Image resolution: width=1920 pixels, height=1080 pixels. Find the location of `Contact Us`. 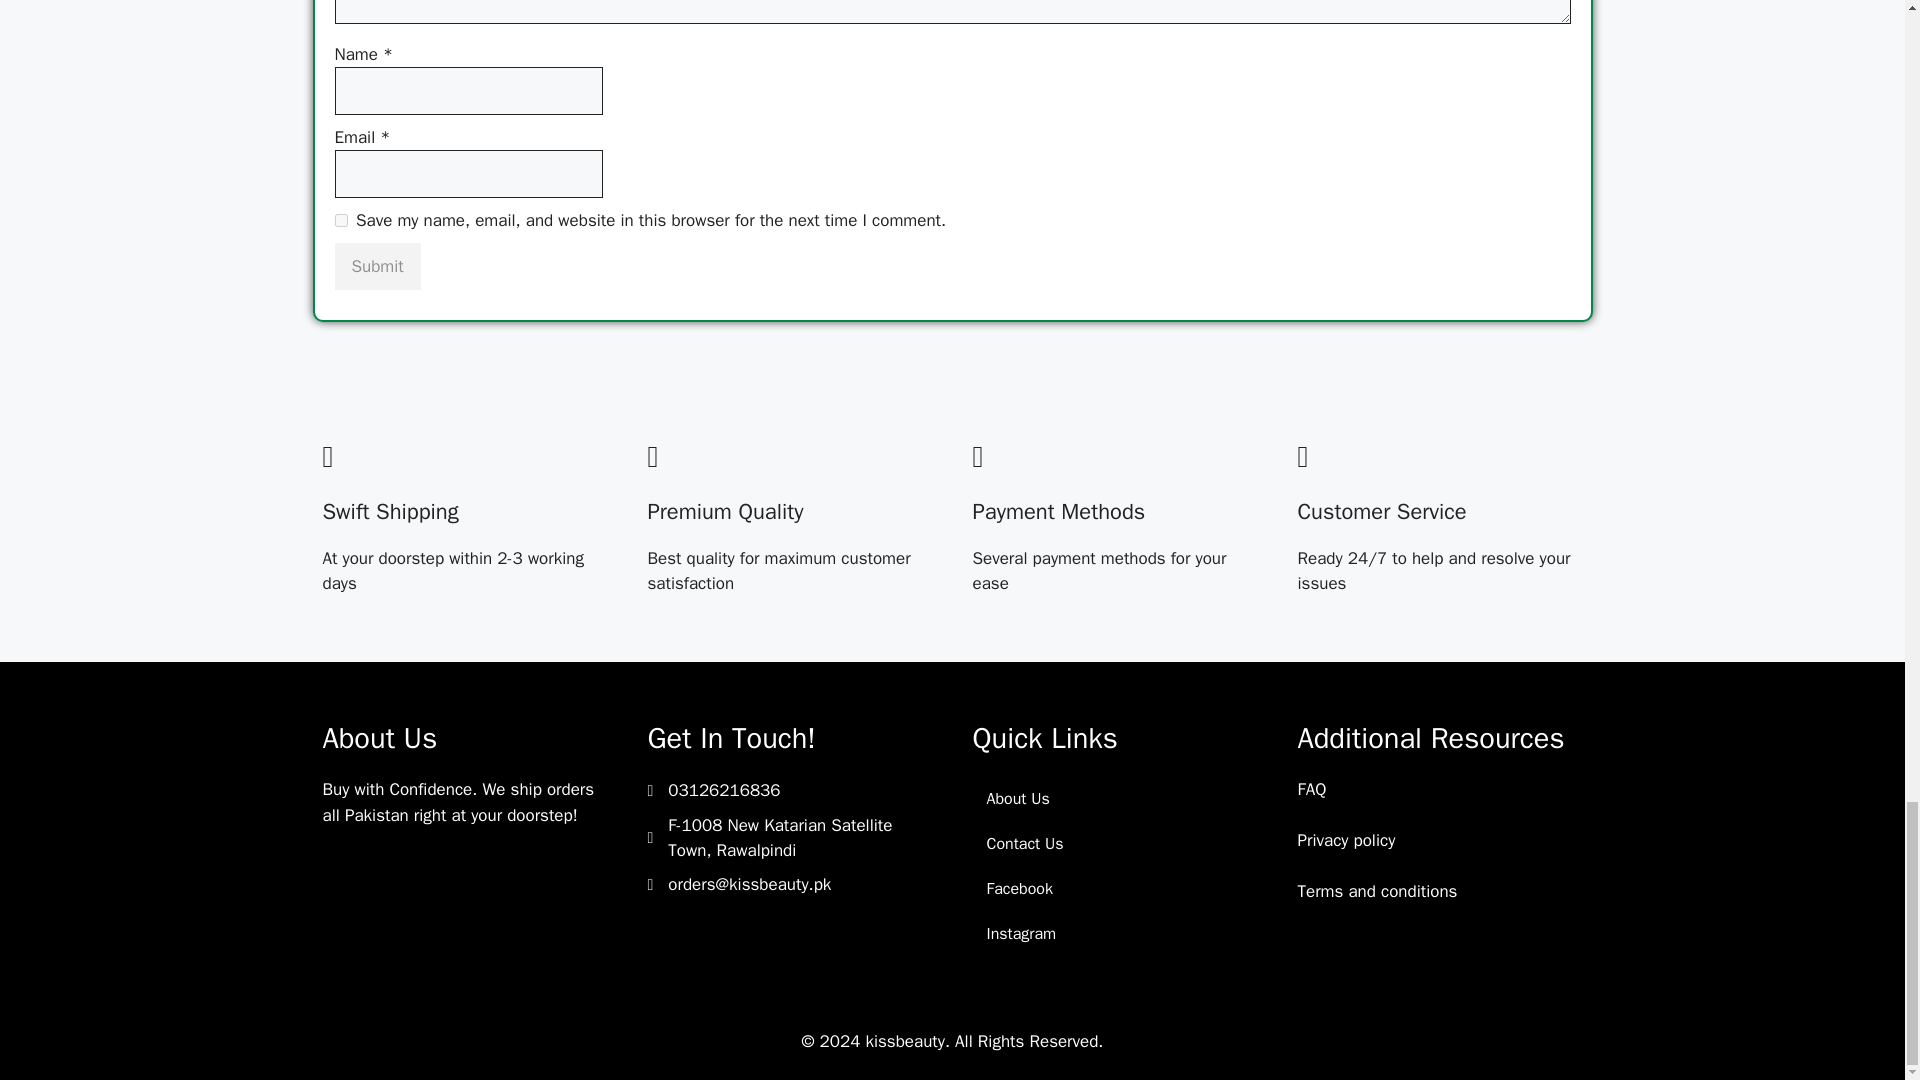

Contact Us is located at coordinates (1114, 844).